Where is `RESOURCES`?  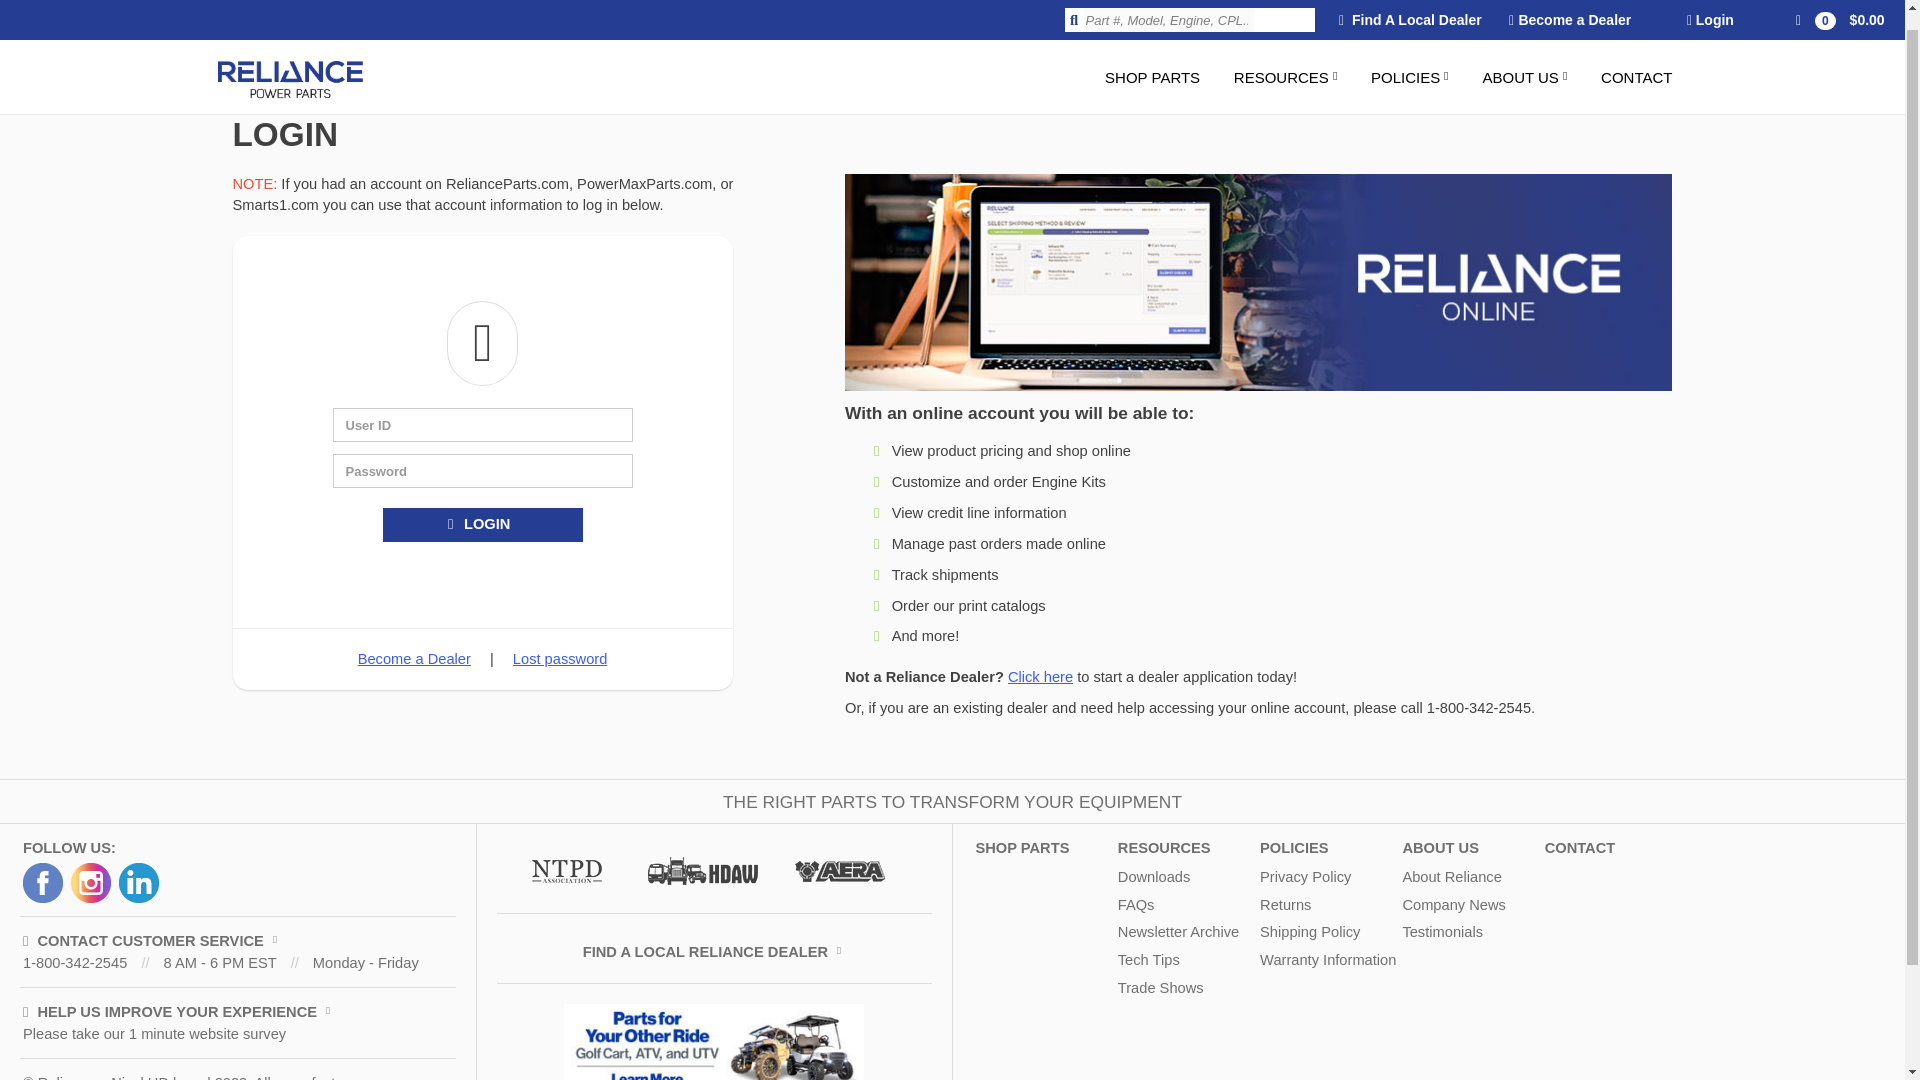
RESOURCES is located at coordinates (1286, 59).